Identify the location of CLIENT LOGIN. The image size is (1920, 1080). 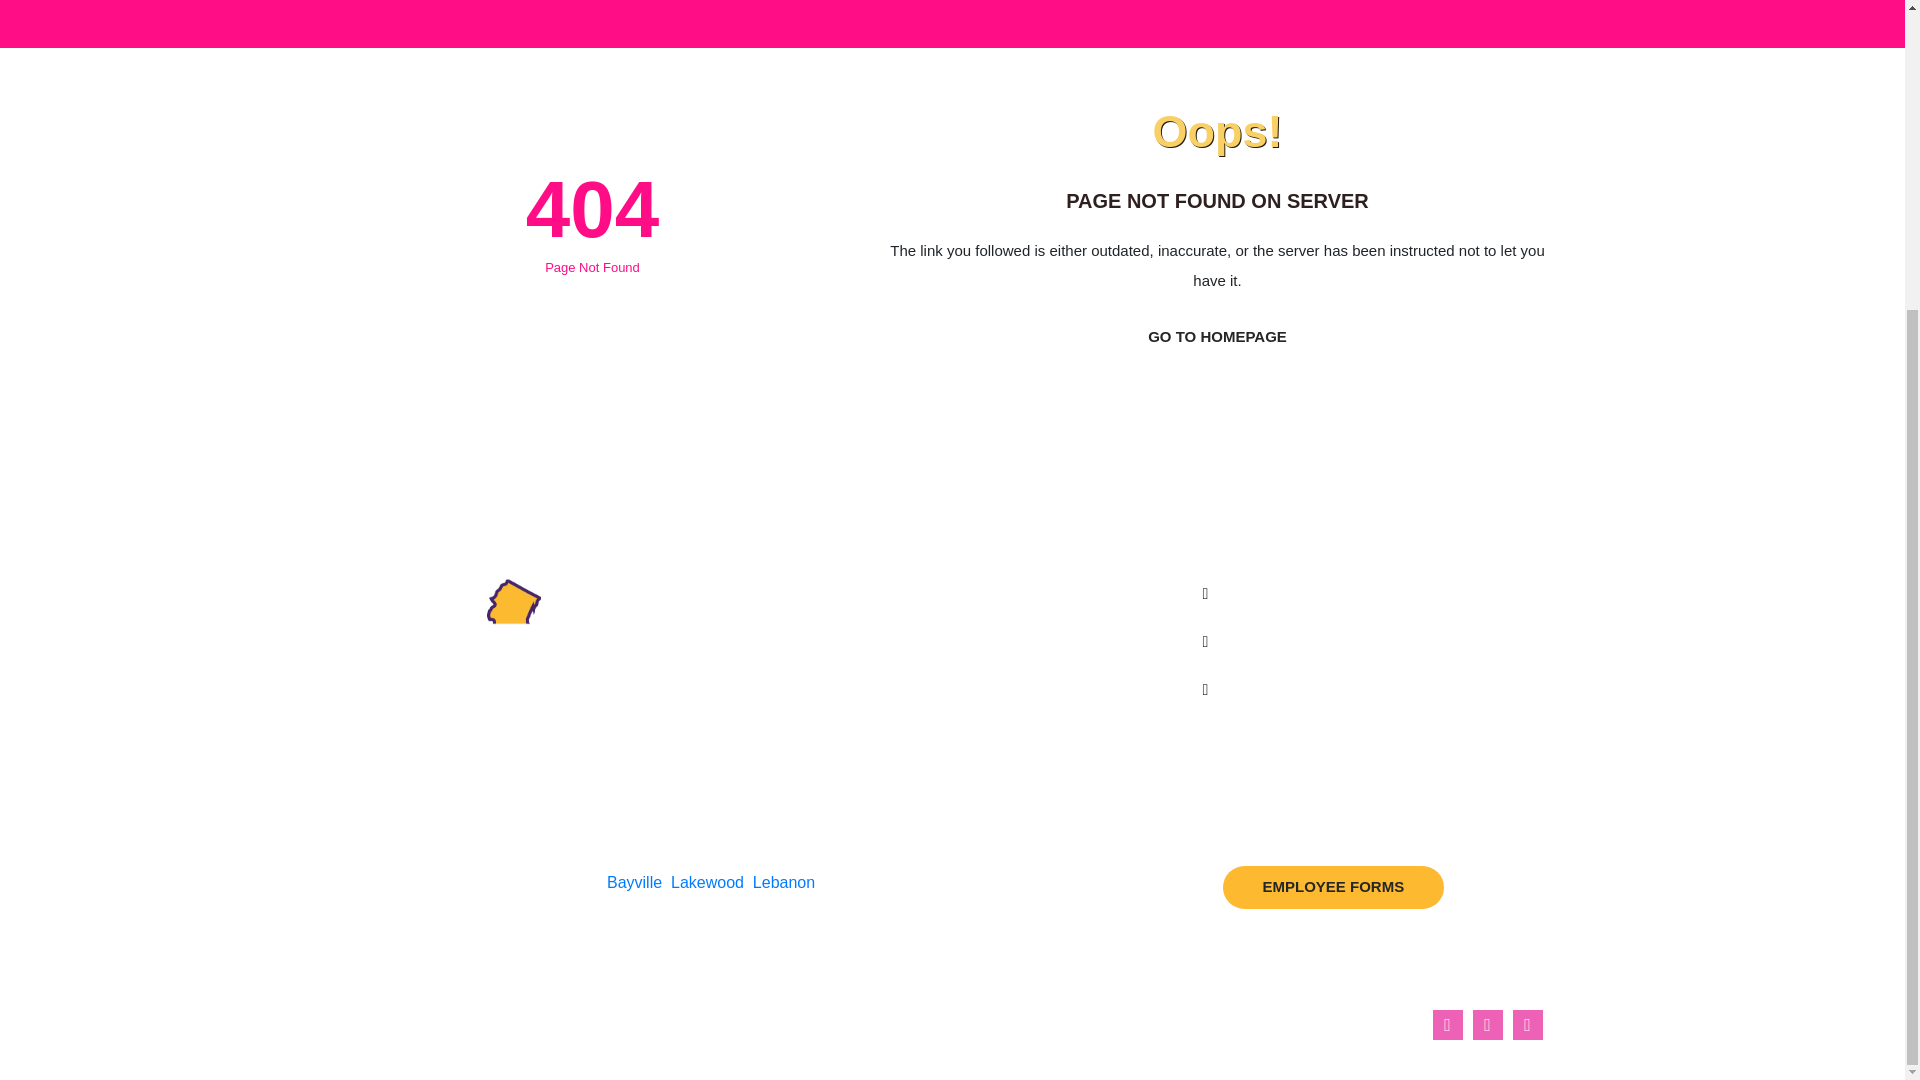
(997, 632).